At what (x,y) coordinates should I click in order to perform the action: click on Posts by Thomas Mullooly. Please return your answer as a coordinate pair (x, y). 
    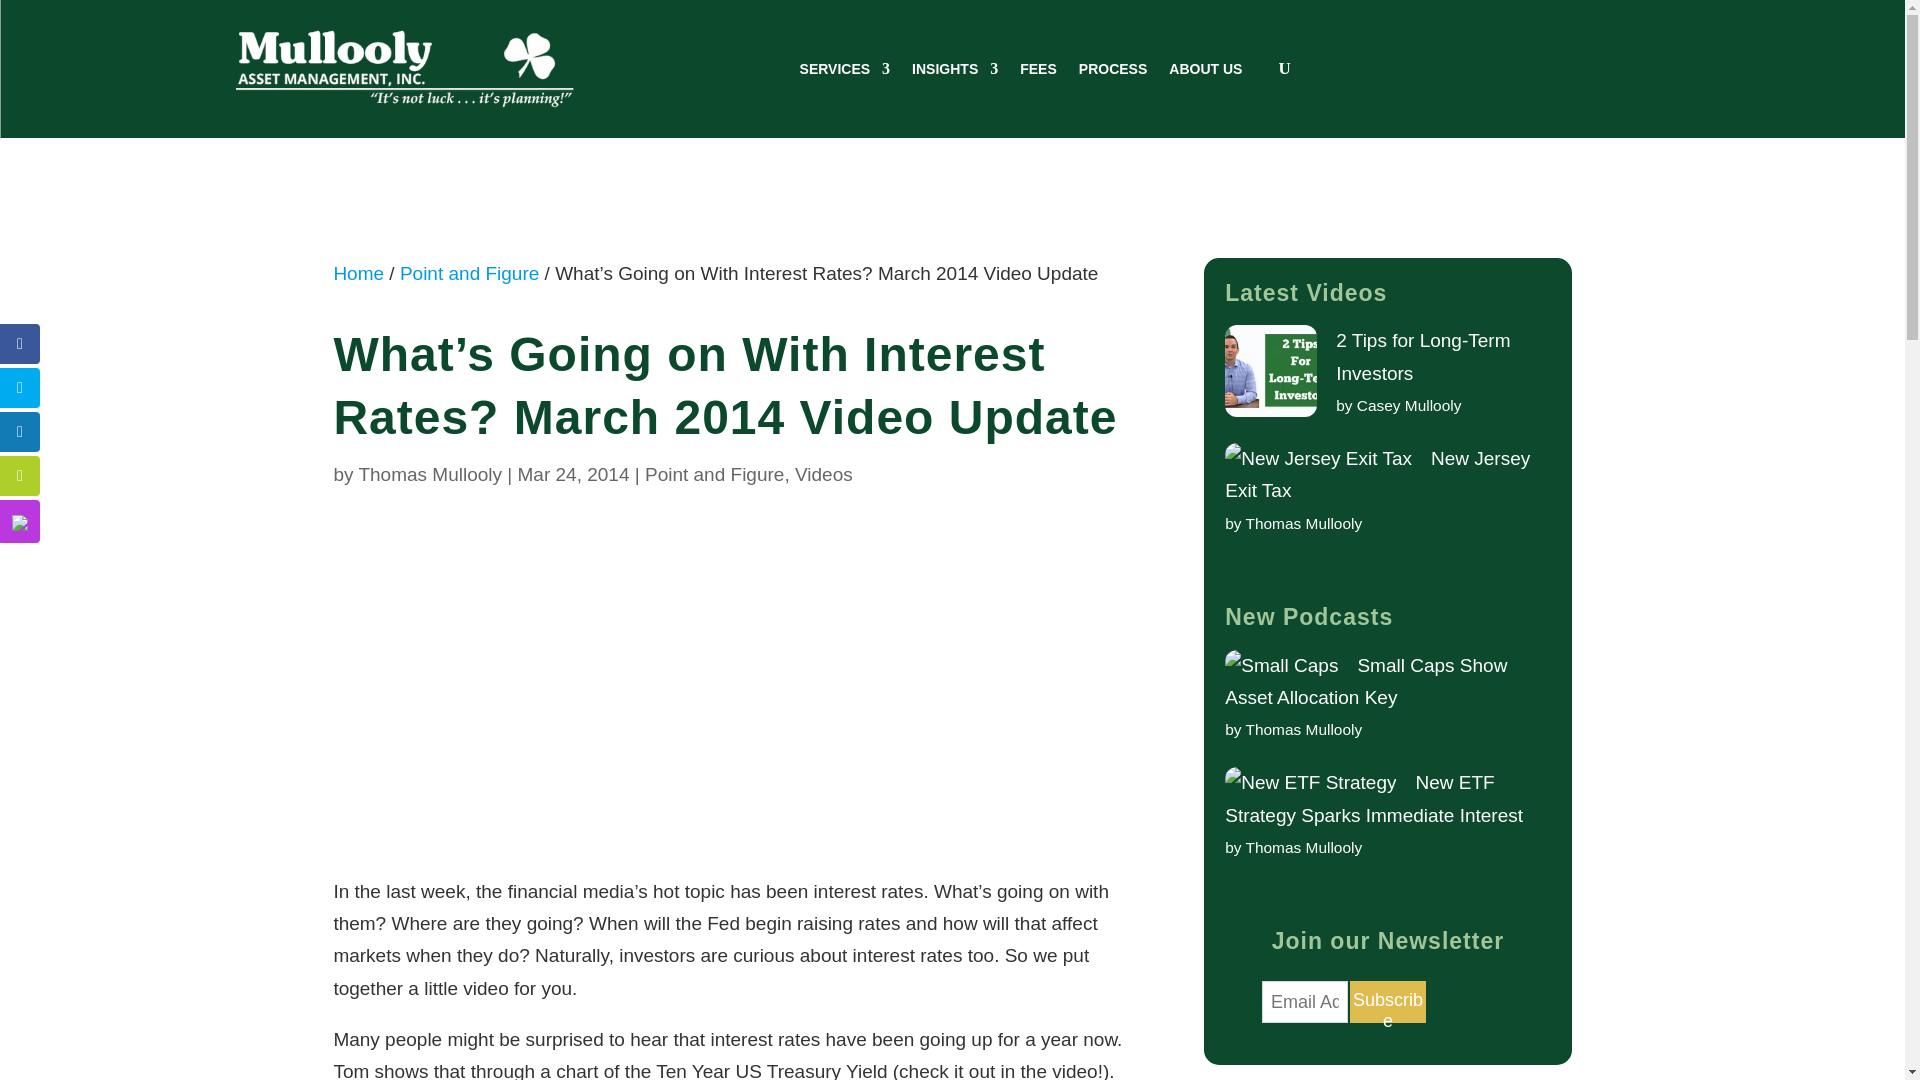
    Looking at the image, I should click on (429, 474).